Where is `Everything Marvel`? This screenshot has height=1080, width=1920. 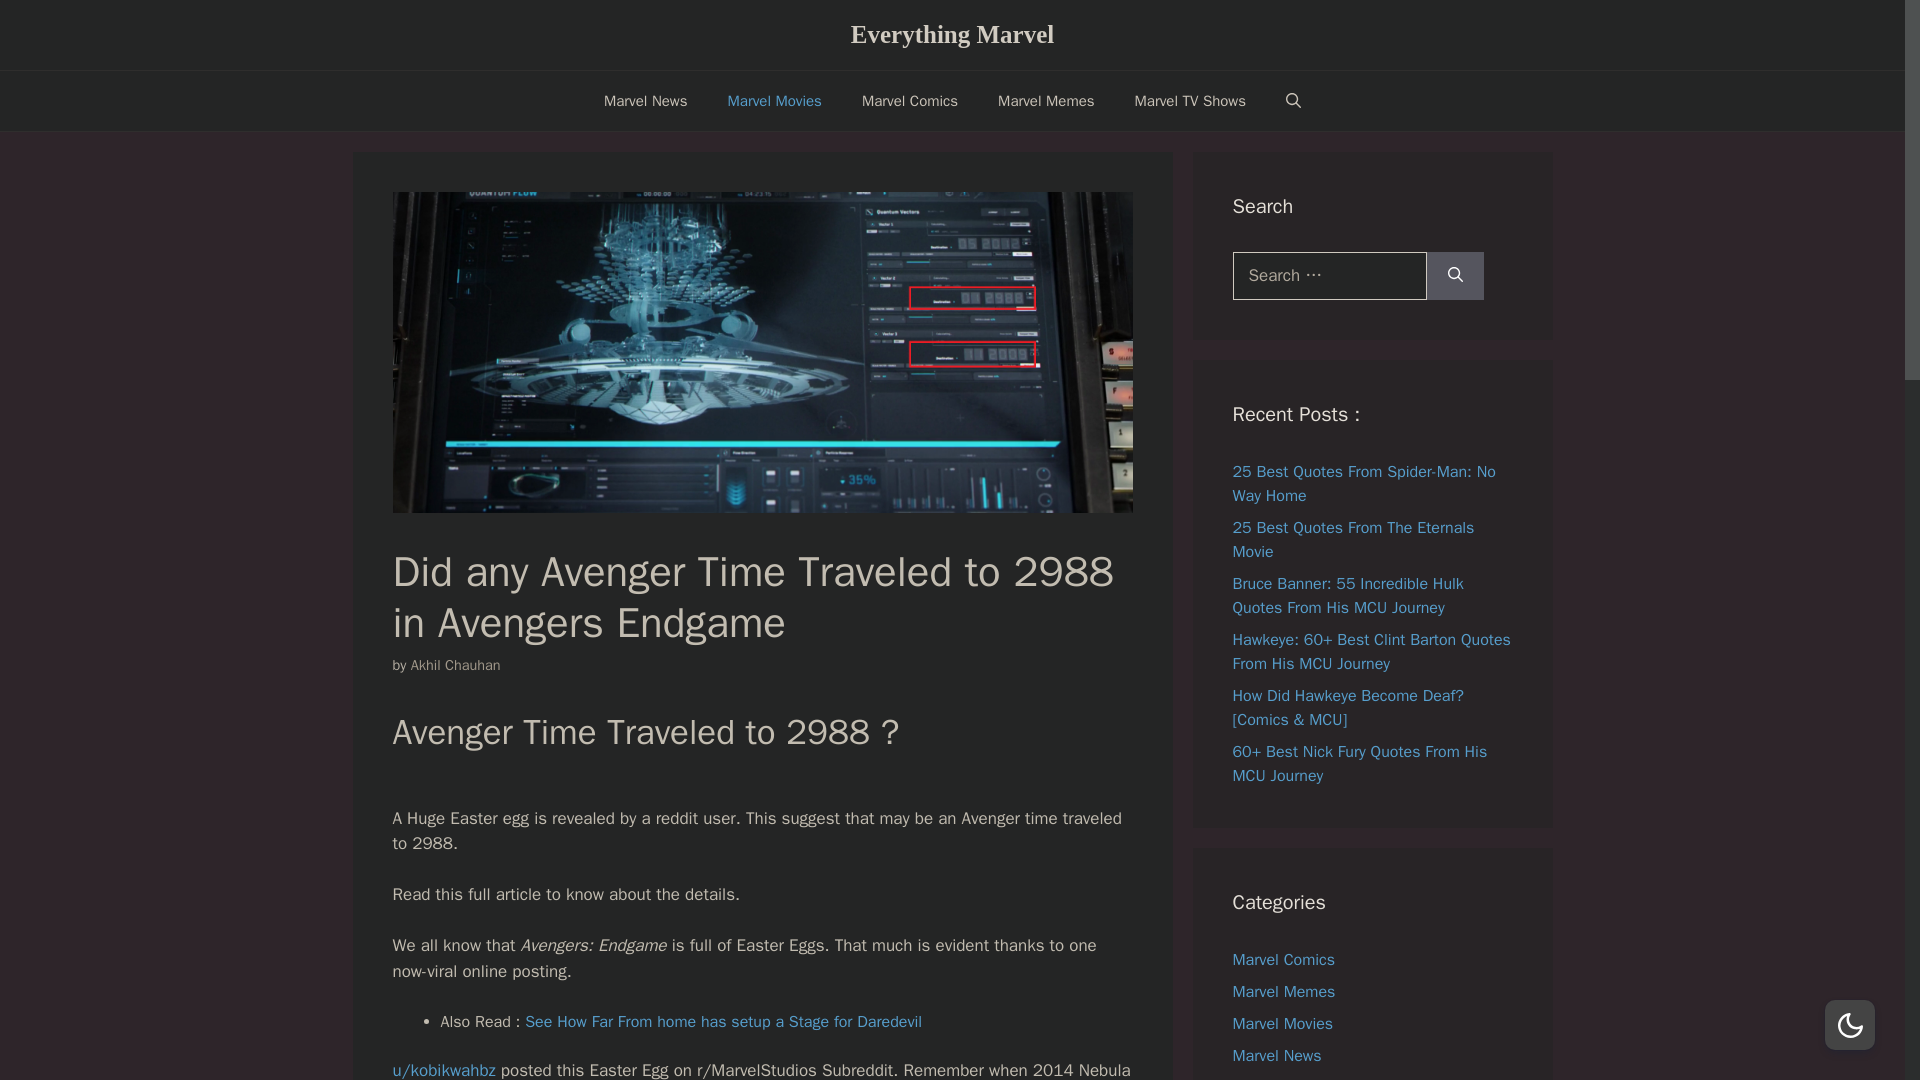 Everything Marvel is located at coordinates (952, 34).